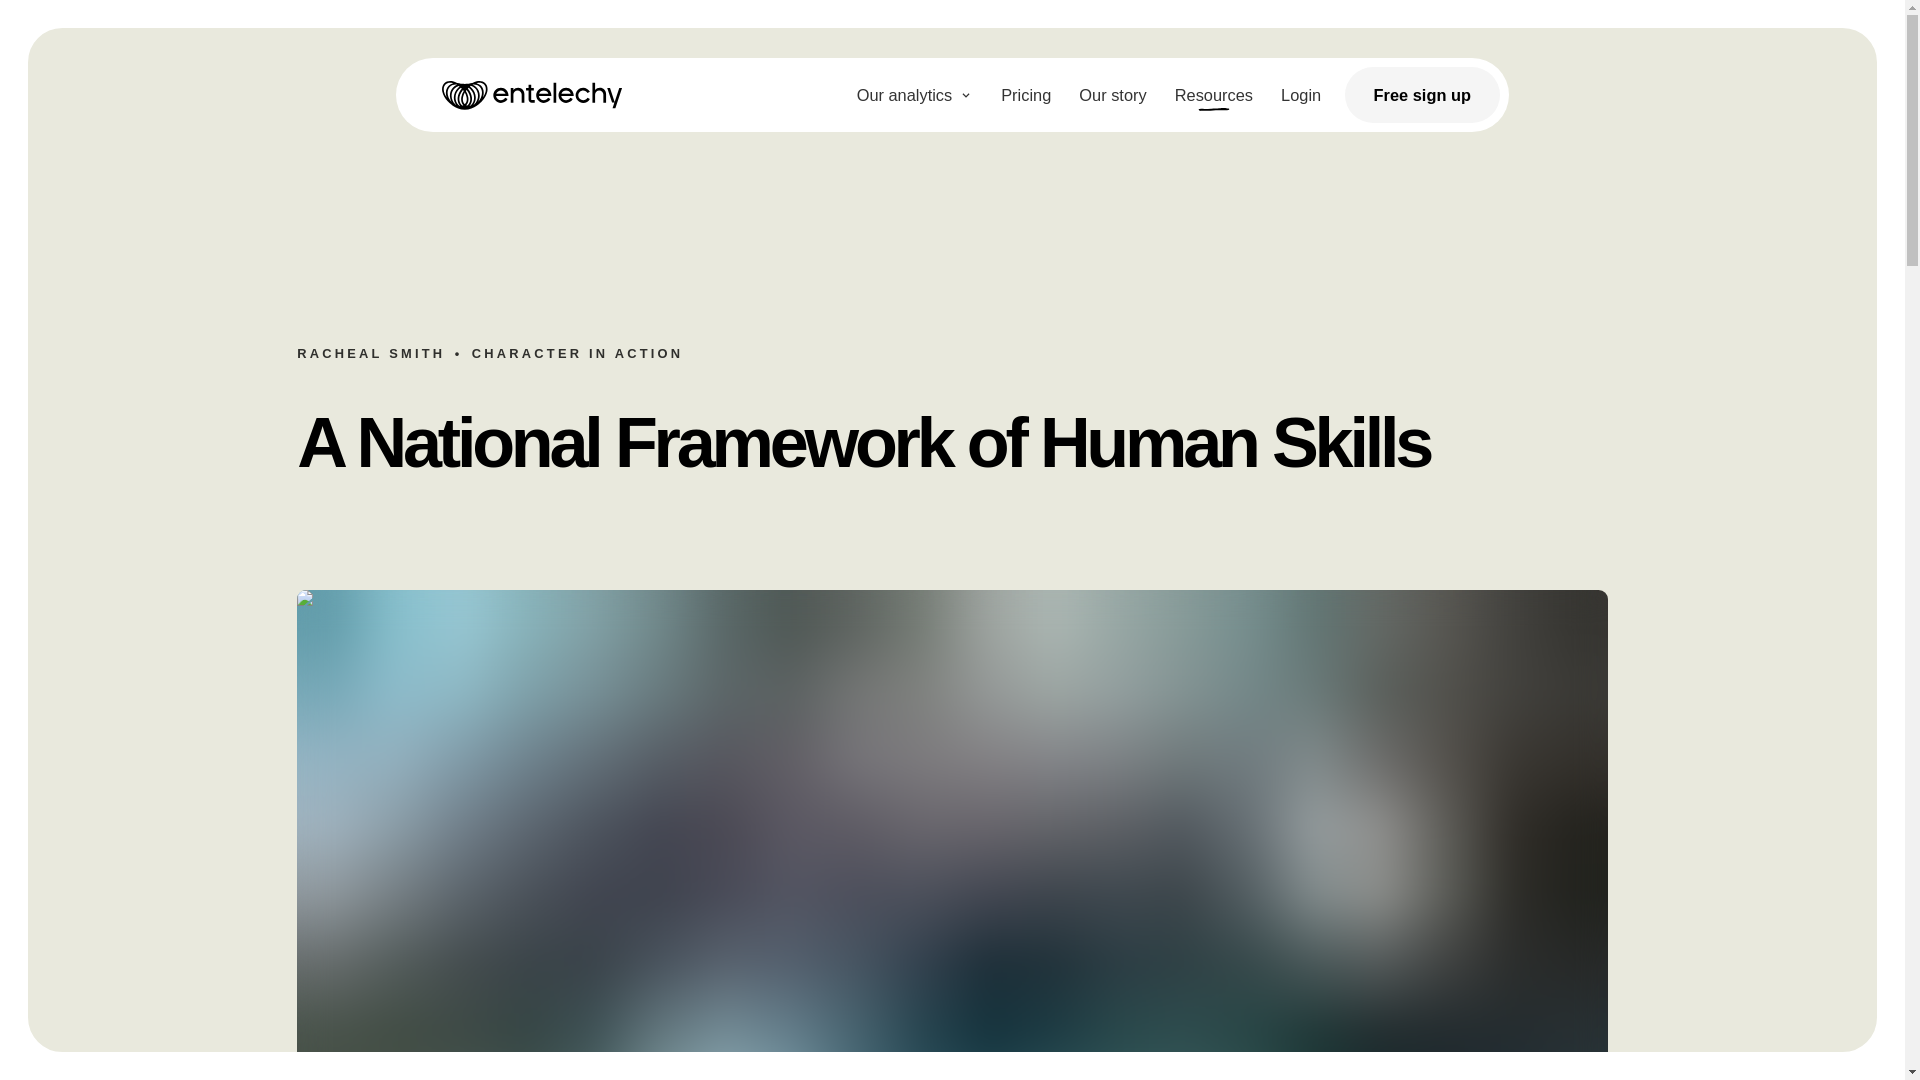 The width and height of the screenshot is (1920, 1080). What do you see at coordinates (1300, 95) in the screenshot?
I see `Login` at bounding box center [1300, 95].